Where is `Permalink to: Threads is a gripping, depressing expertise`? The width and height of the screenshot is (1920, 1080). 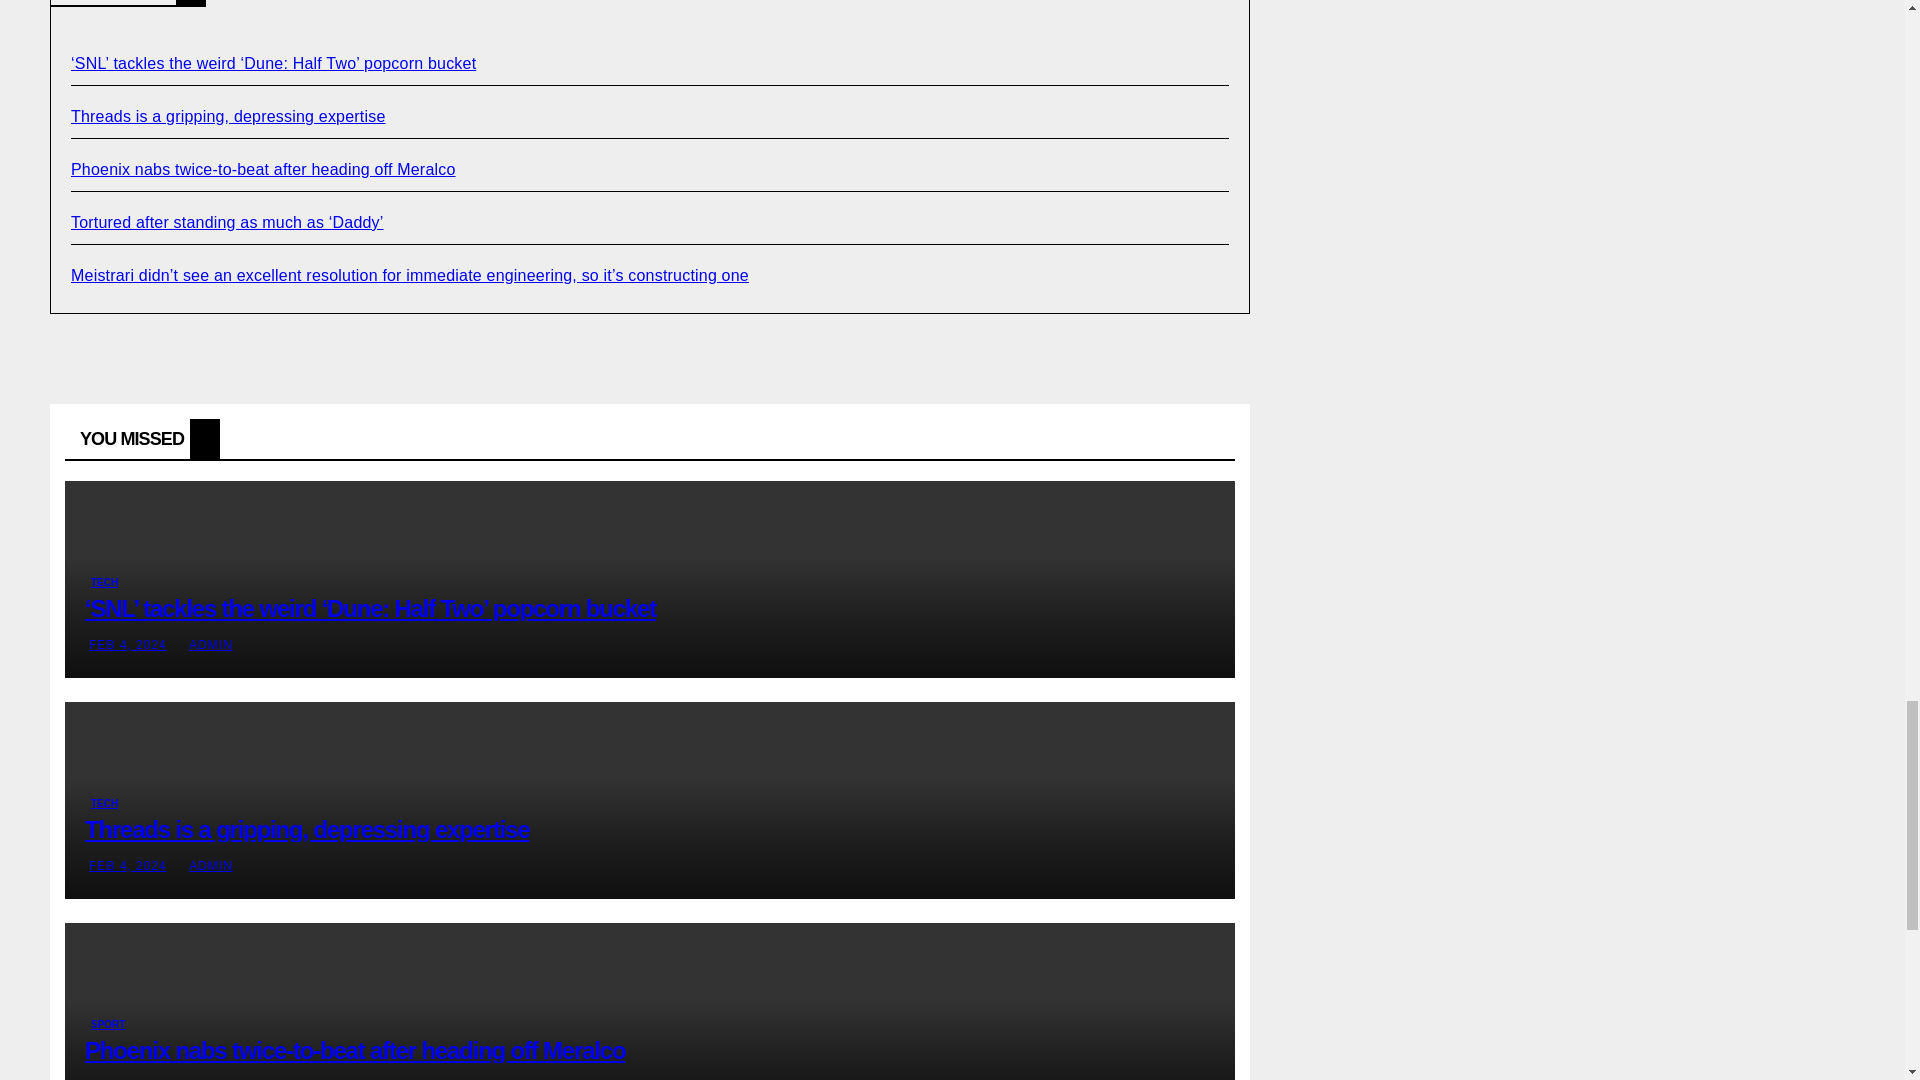 Permalink to: Threads is a gripping, depressing expertise is located at coordinates (306, 830).